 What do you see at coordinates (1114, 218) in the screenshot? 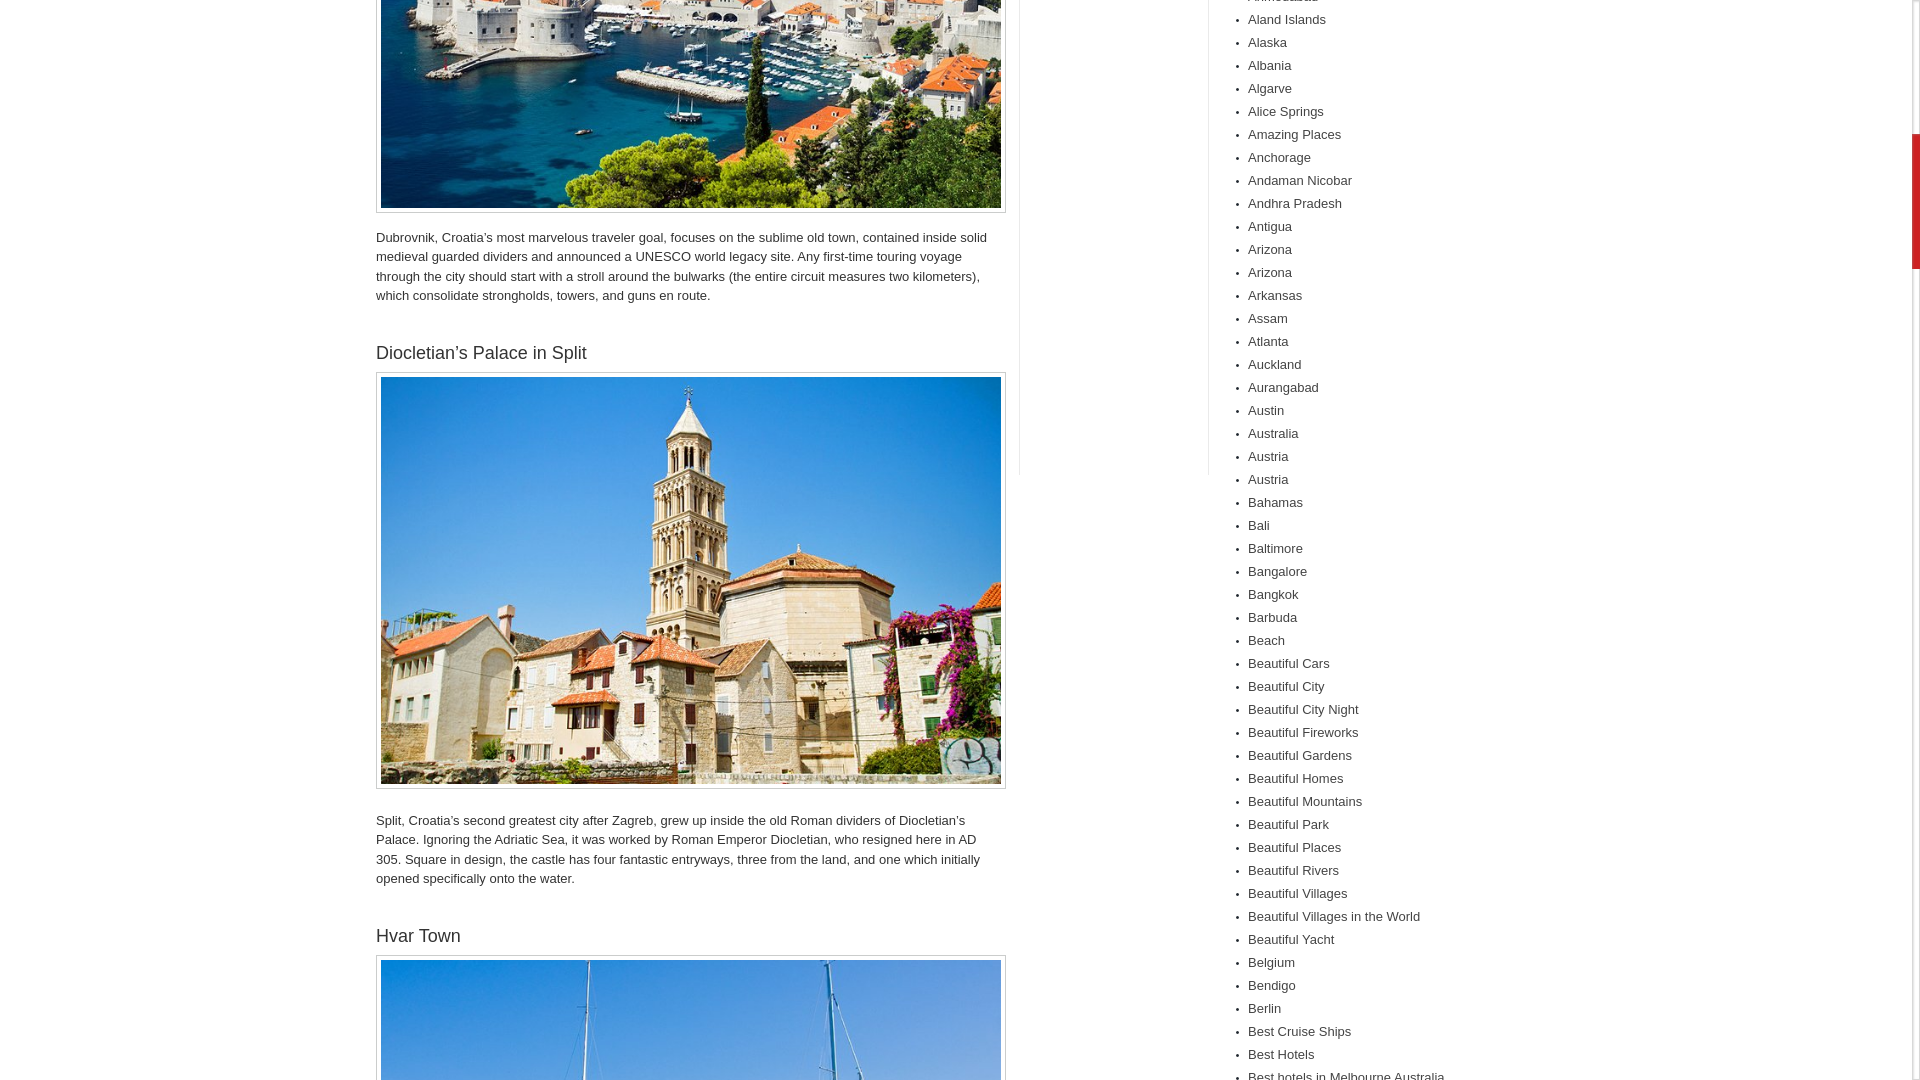
I see `Advertisement` at bounding box center [1114, 218].